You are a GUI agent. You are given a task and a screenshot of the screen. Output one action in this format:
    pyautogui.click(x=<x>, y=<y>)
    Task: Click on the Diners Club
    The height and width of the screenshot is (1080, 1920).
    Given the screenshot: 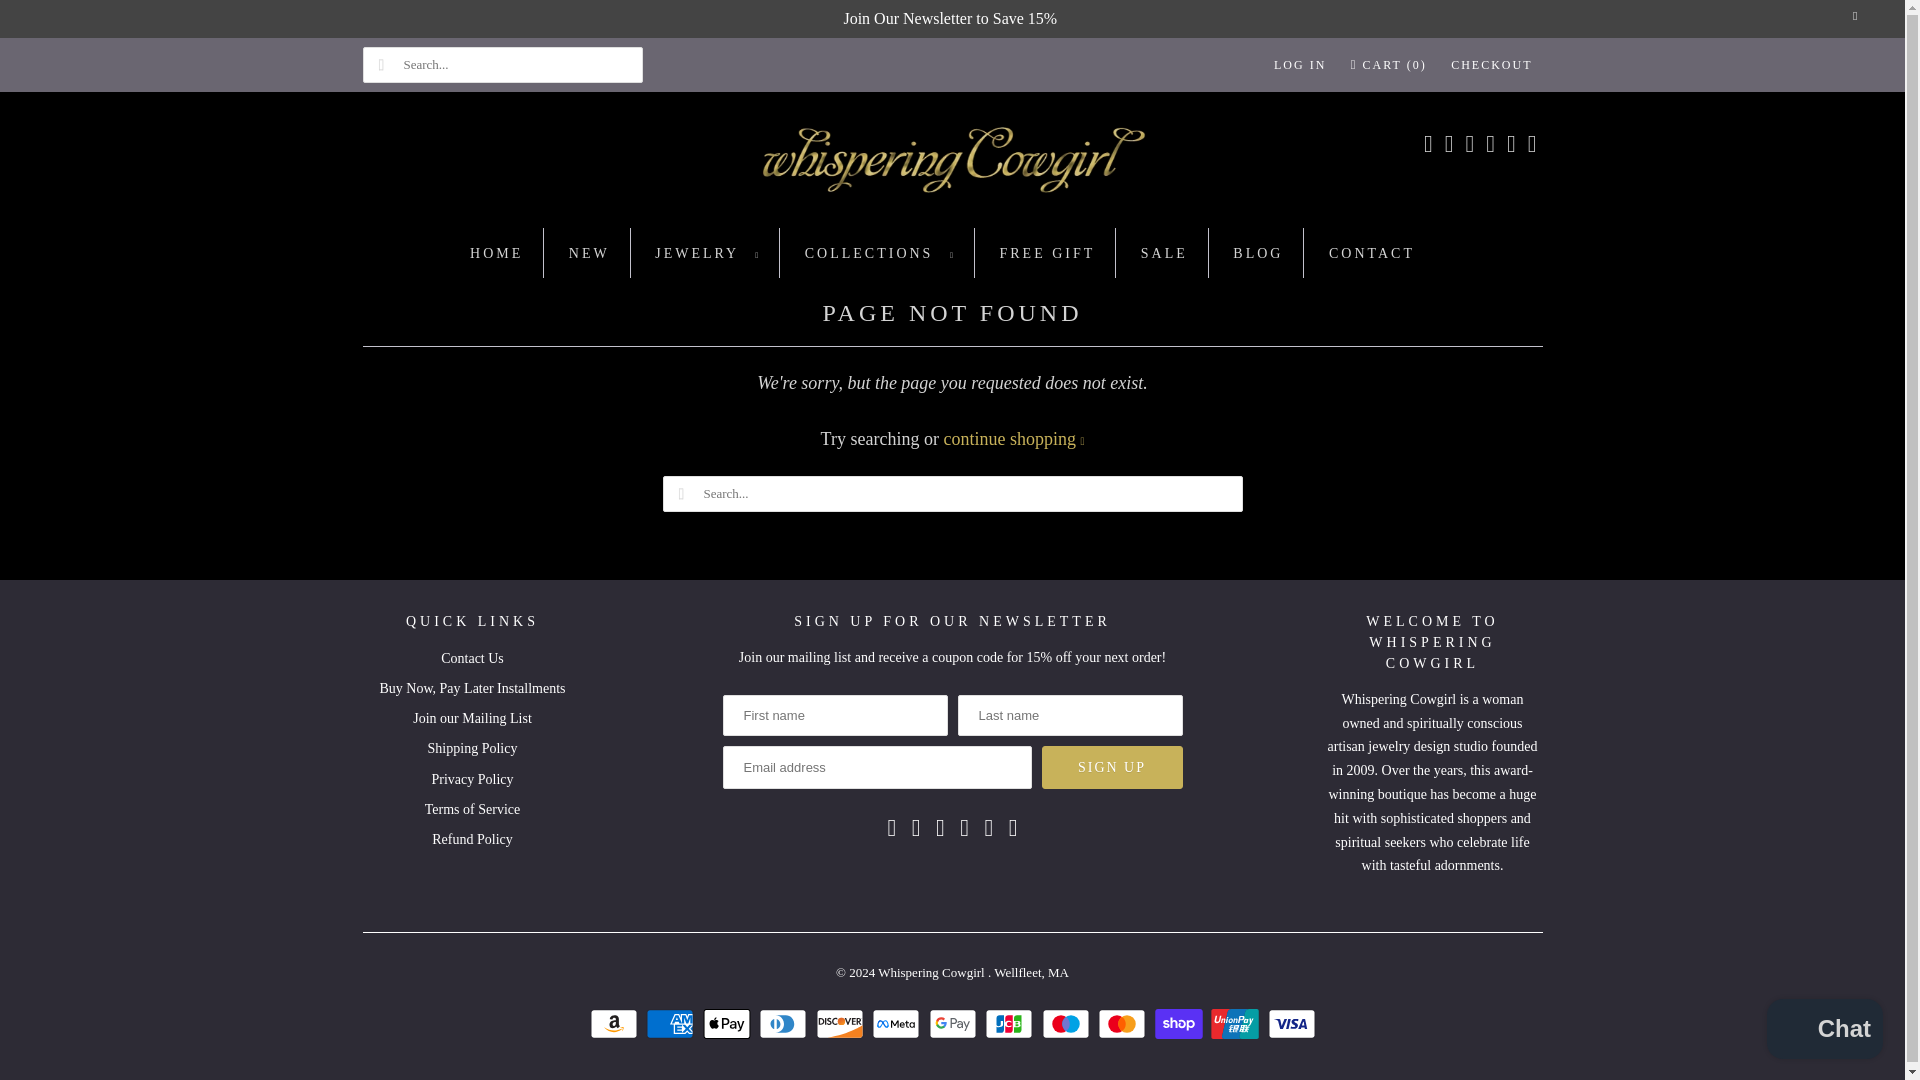 What is the action you would take?
    pyautogui.click(x=785, y=1023)
    